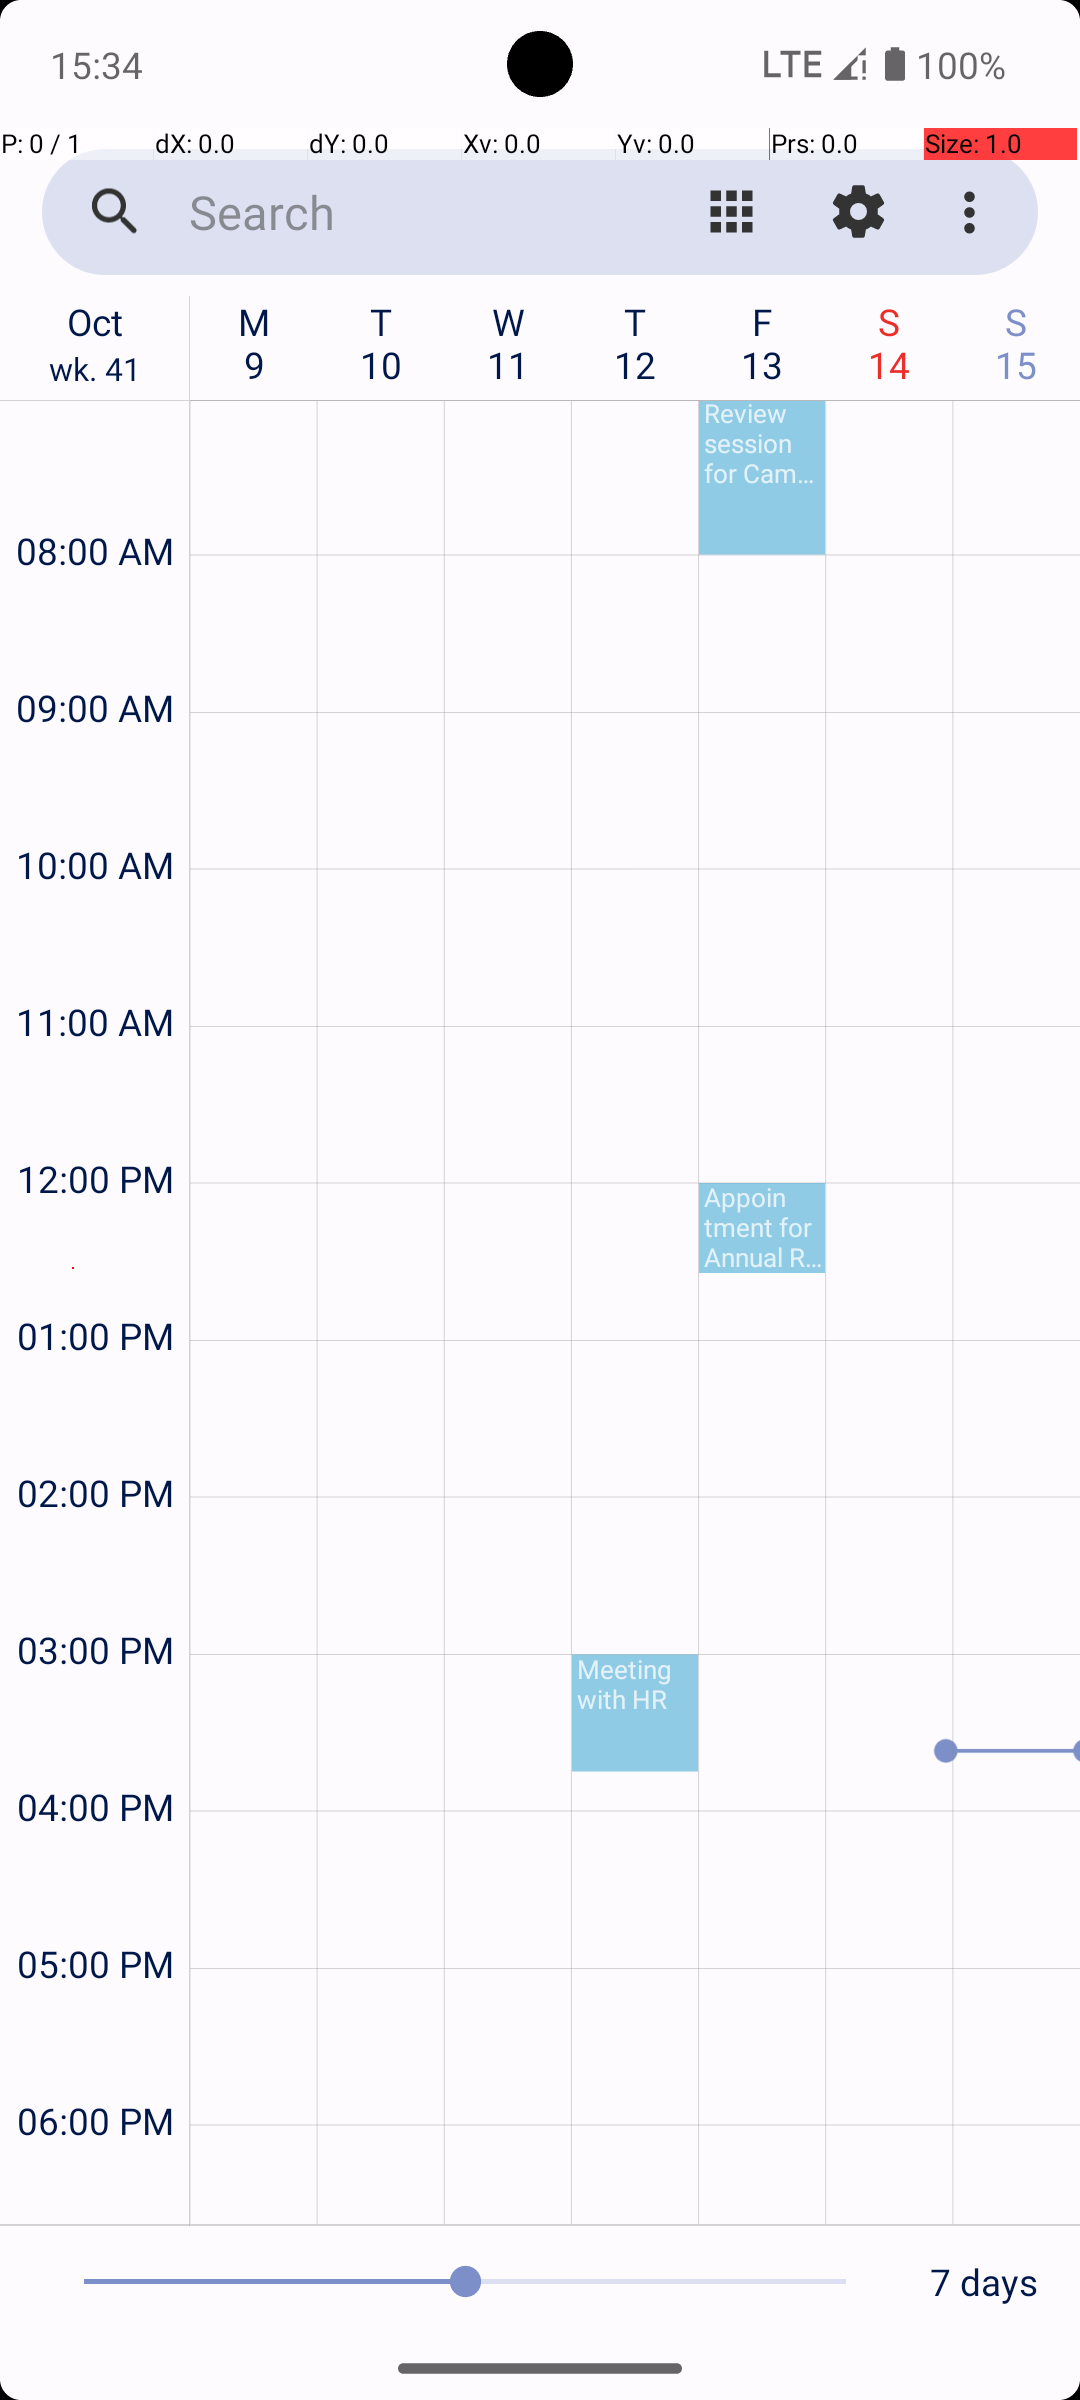  What do you see at coordinates (1016, 343) in the screenshot?
I see `S
15` at bounding box center [1016, 343].